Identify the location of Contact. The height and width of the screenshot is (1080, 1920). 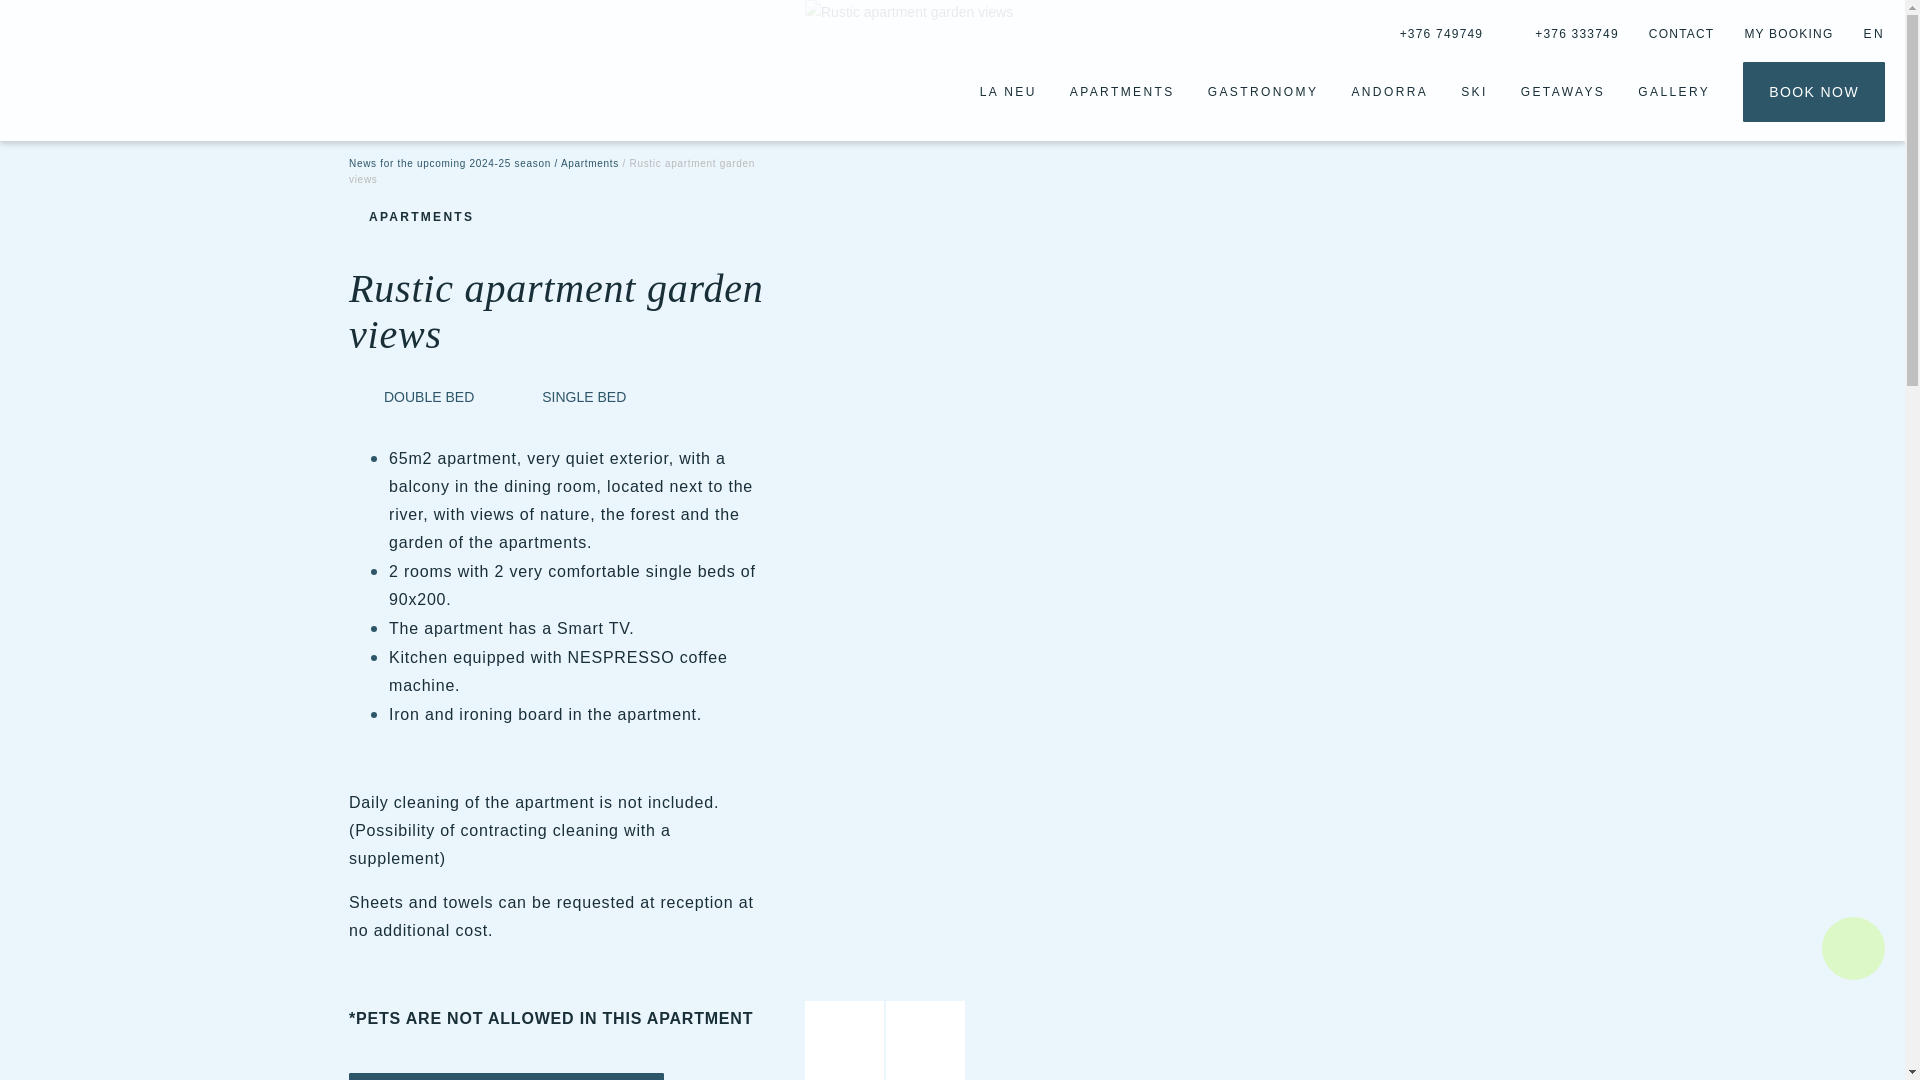
(1682, 32).